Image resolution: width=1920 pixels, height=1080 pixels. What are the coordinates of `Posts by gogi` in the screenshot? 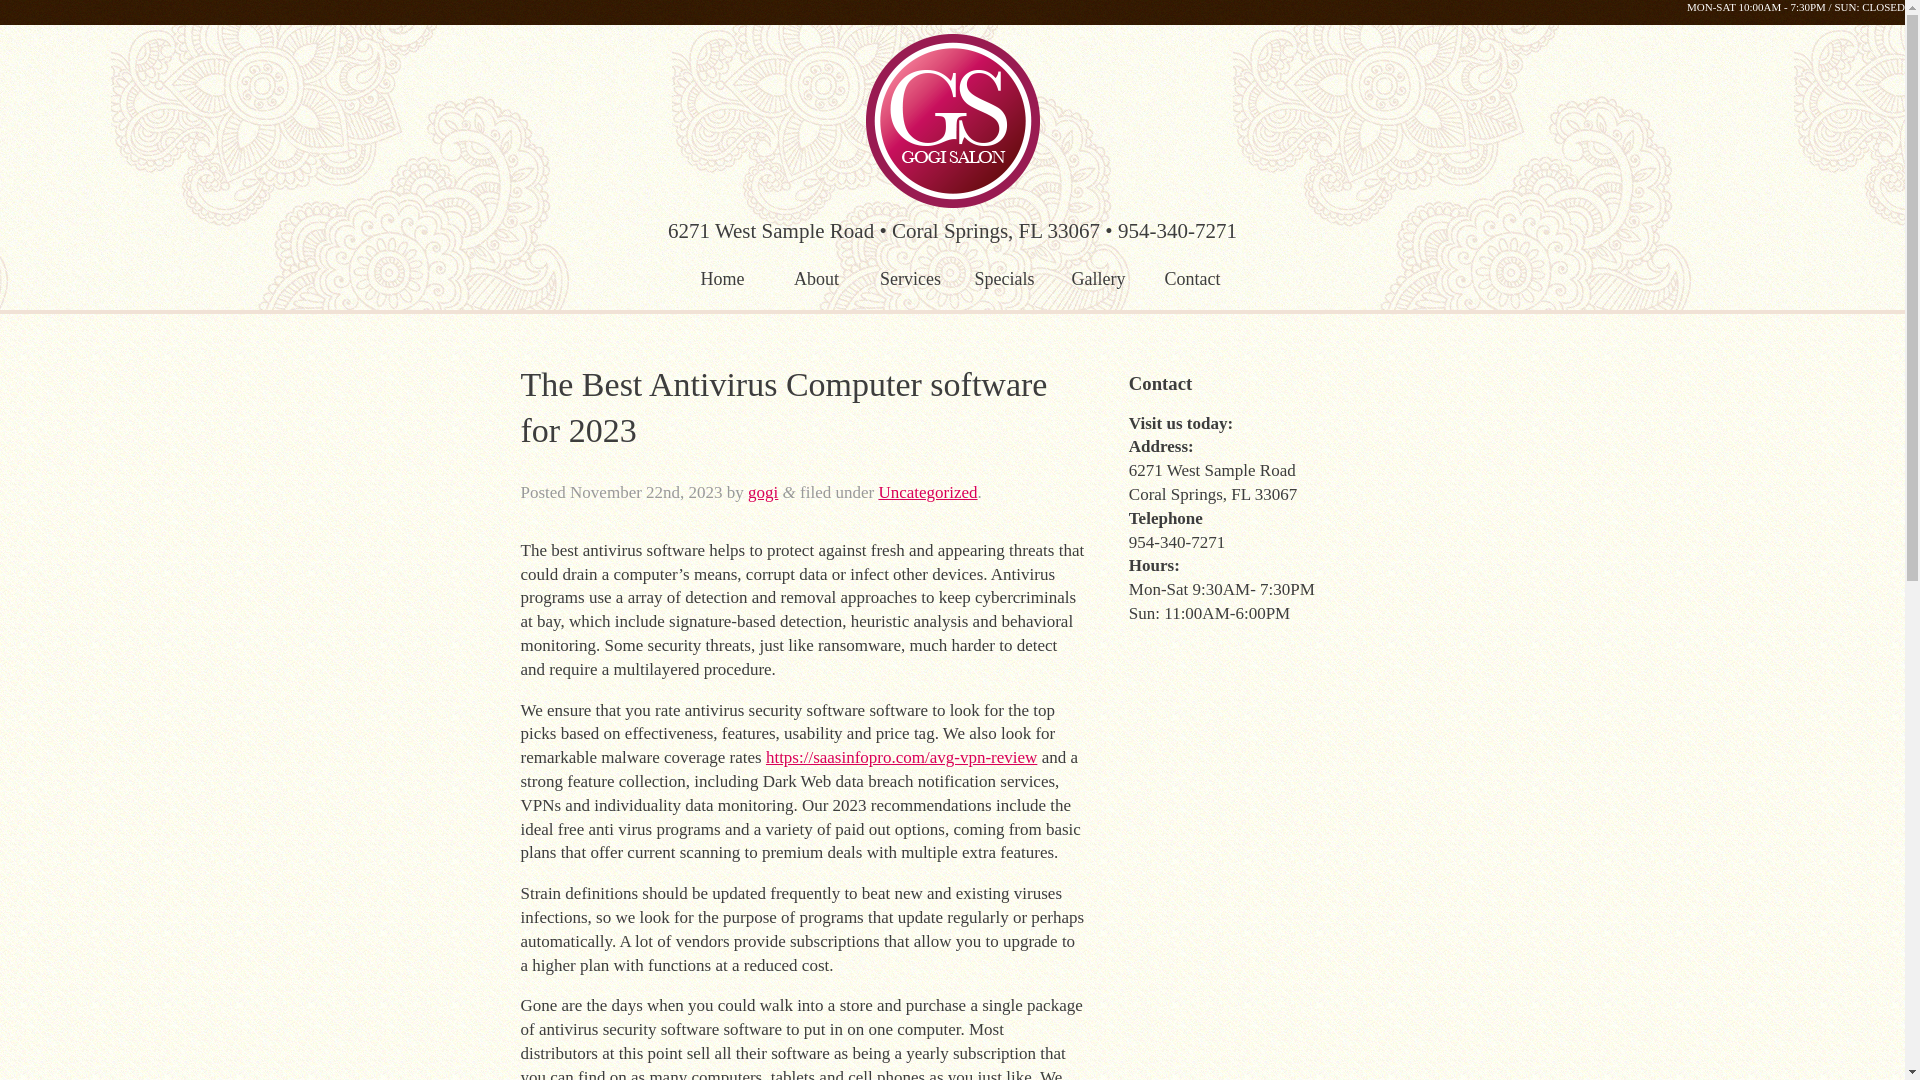 It's located at (762, 492).